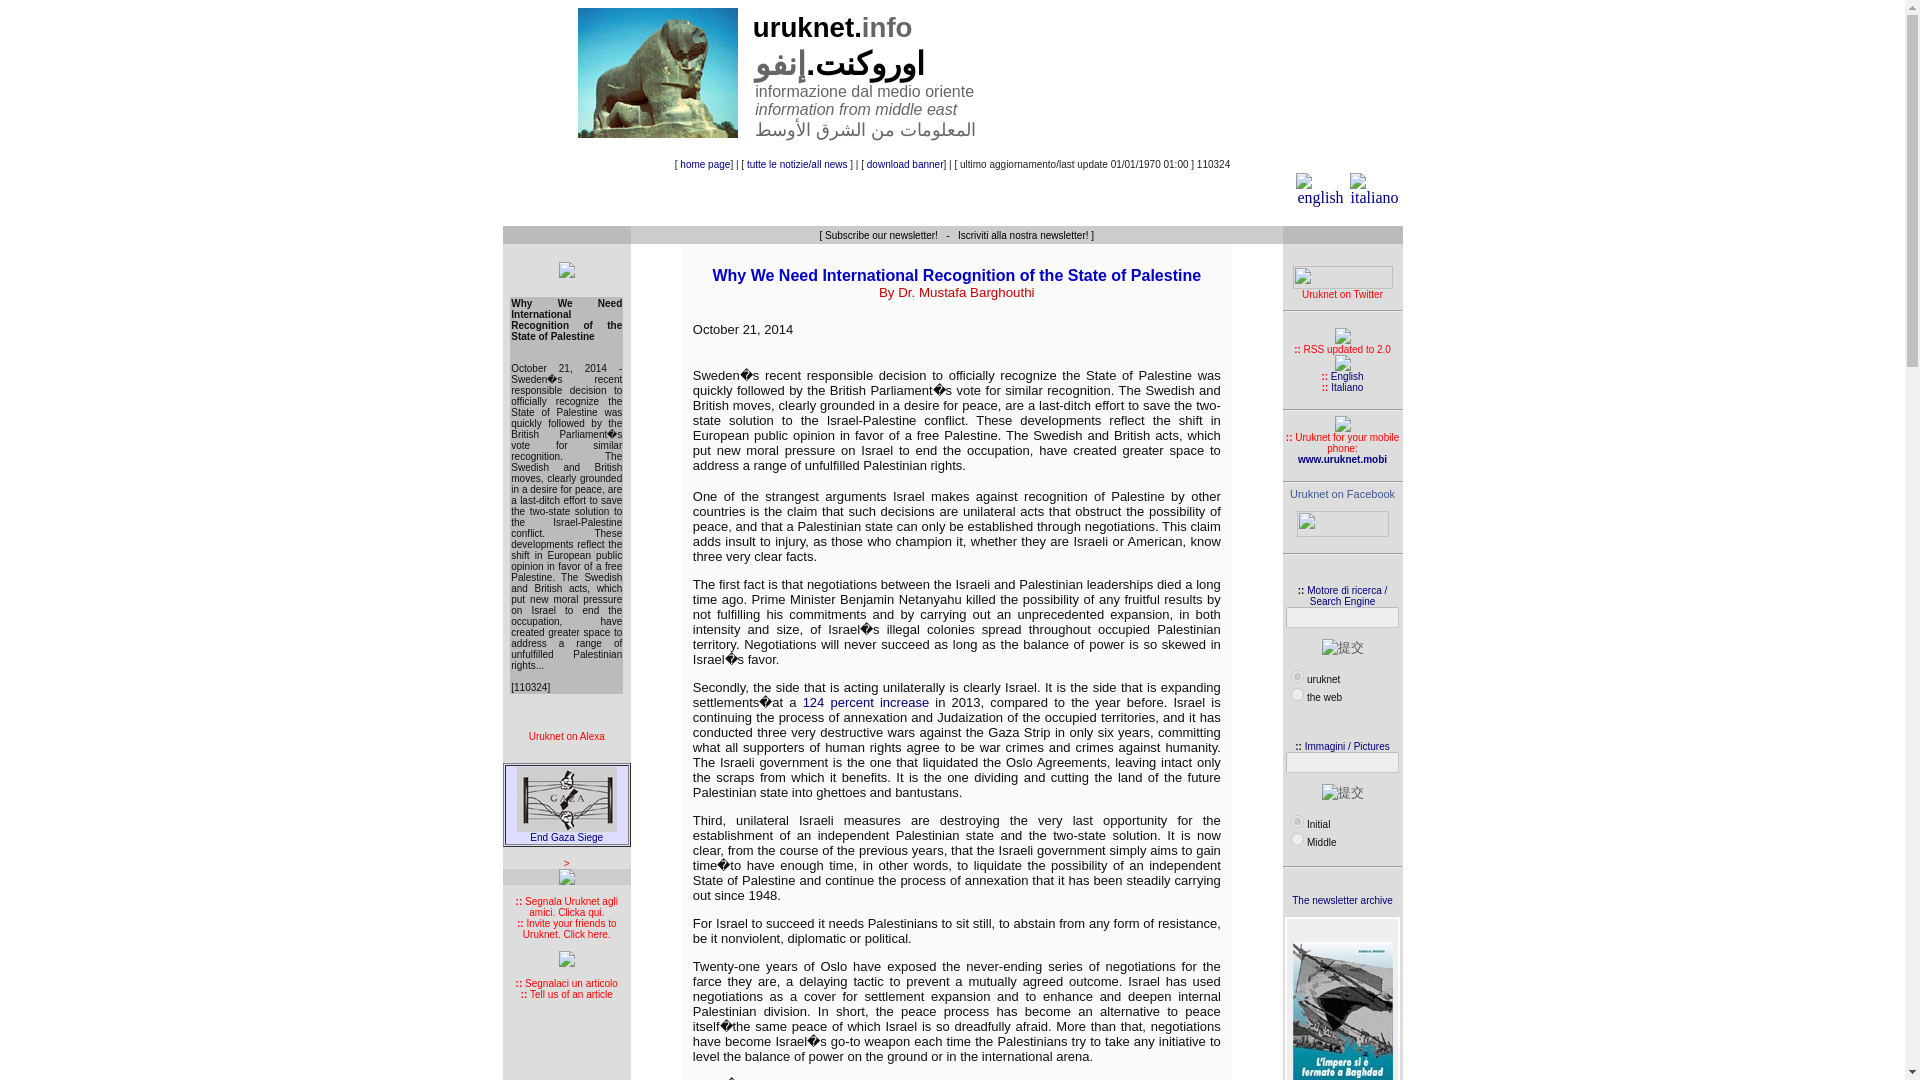 The image size is (1920, 1080). Describe the element at coordinates (1296, 676) in the screenshot. I see `u` at that location.